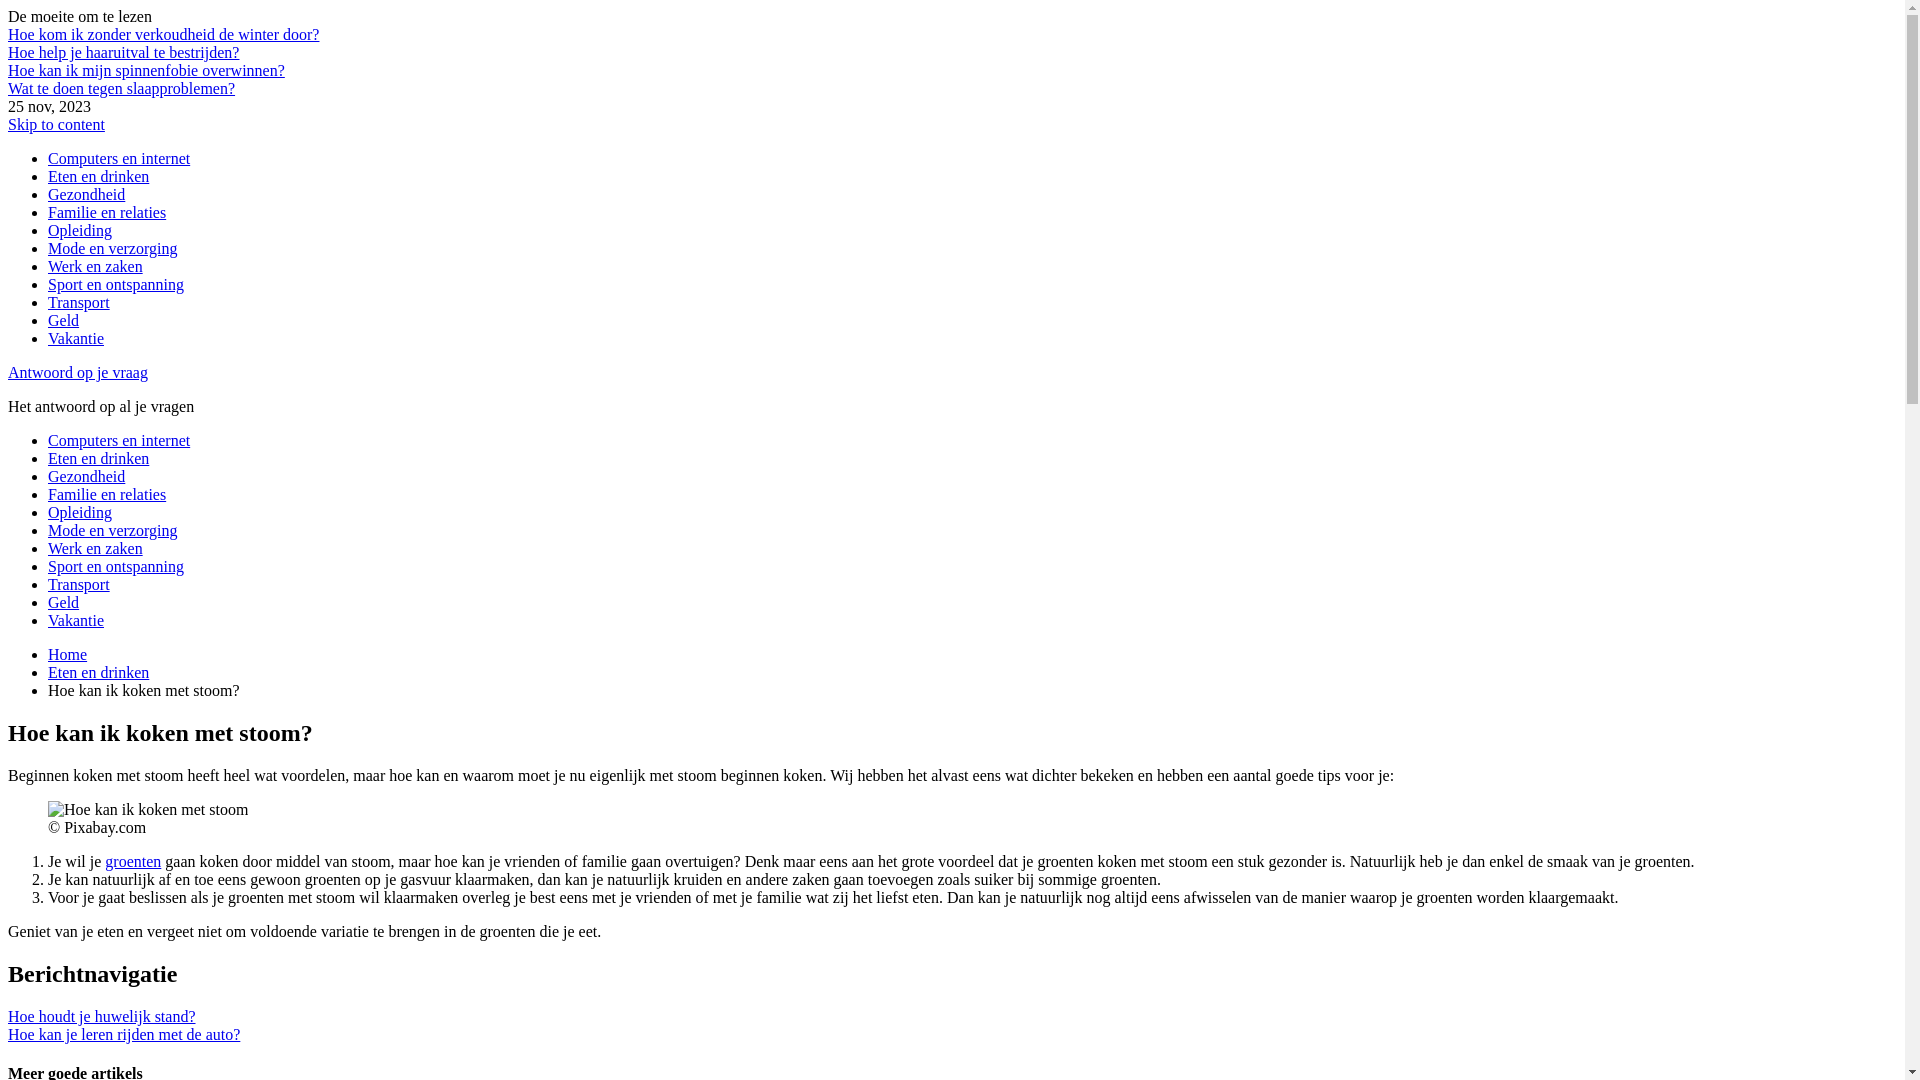  Describe the element at coordinates (78, 372) in the screenshot. I see `Antwoord op je vraag` at that location.